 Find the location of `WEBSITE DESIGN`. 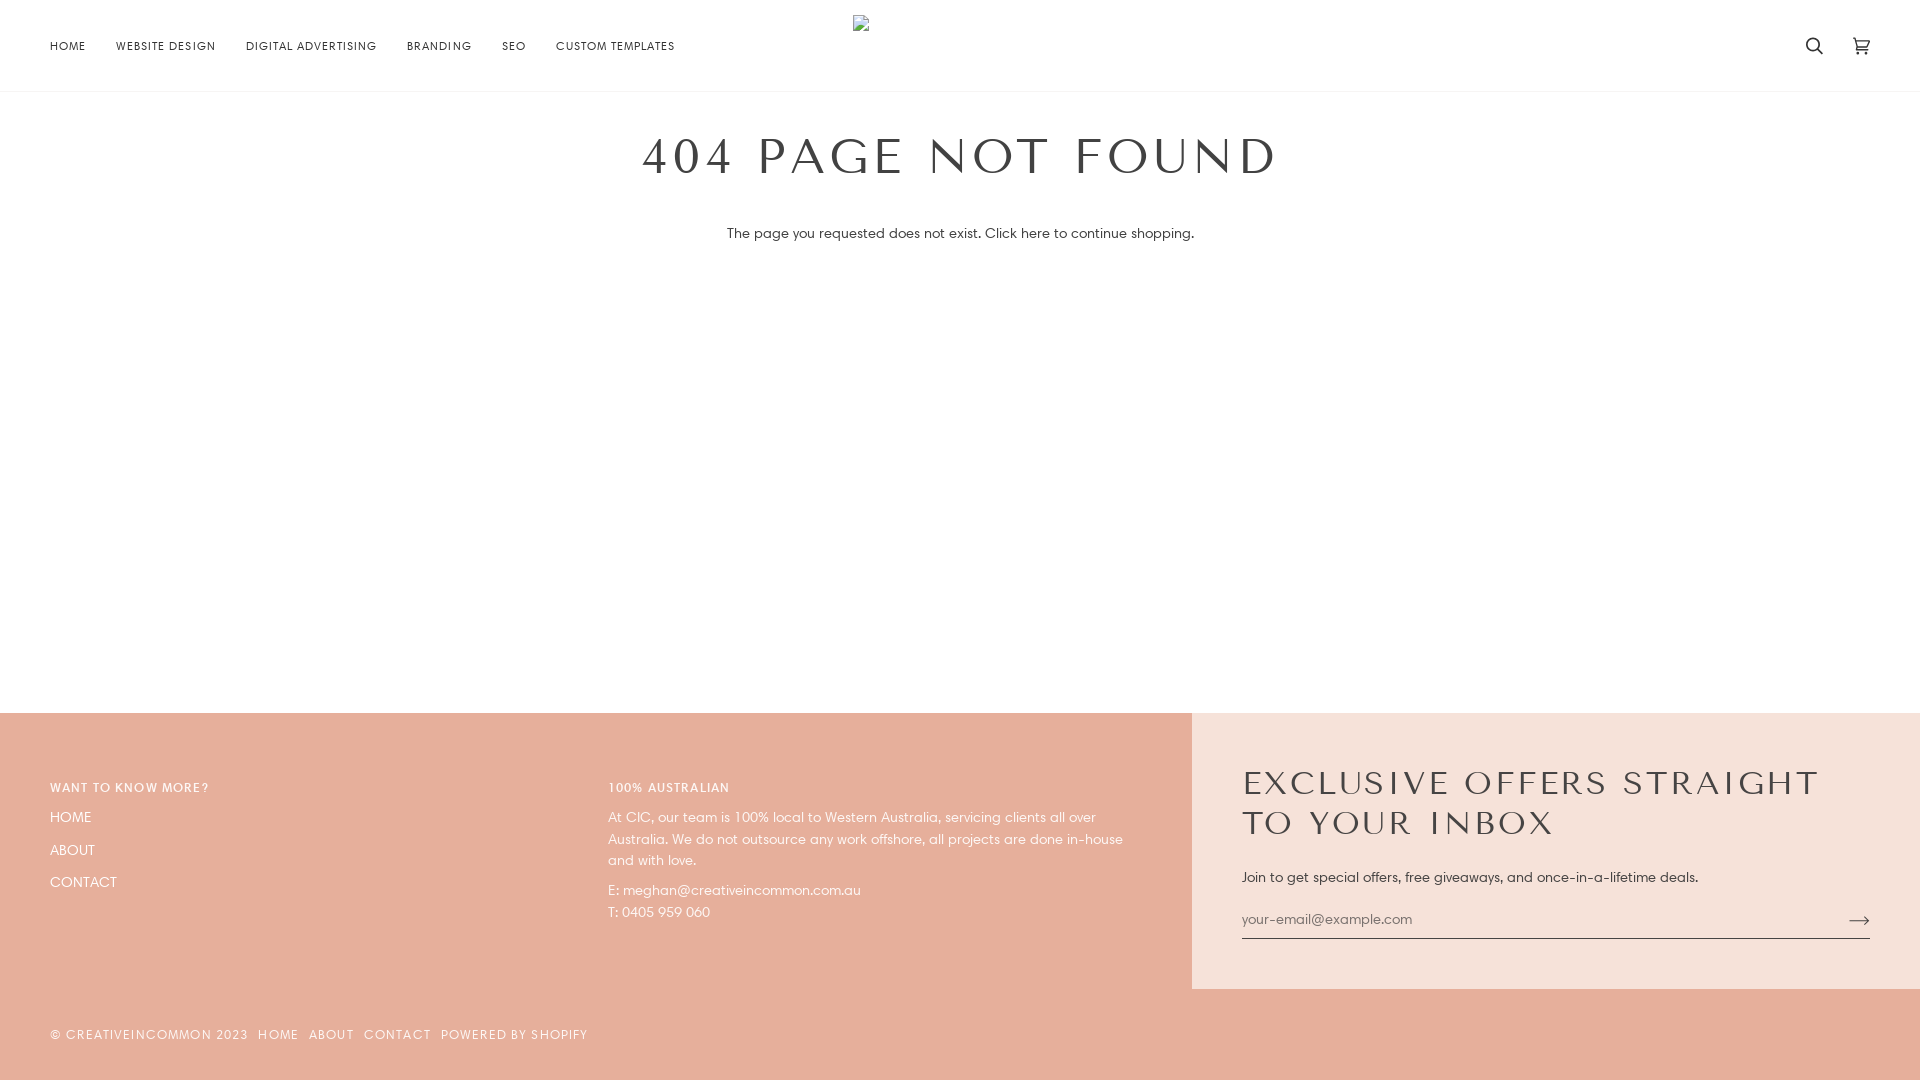

WEBSITE DESIGN is located at coordinates (166, 46).